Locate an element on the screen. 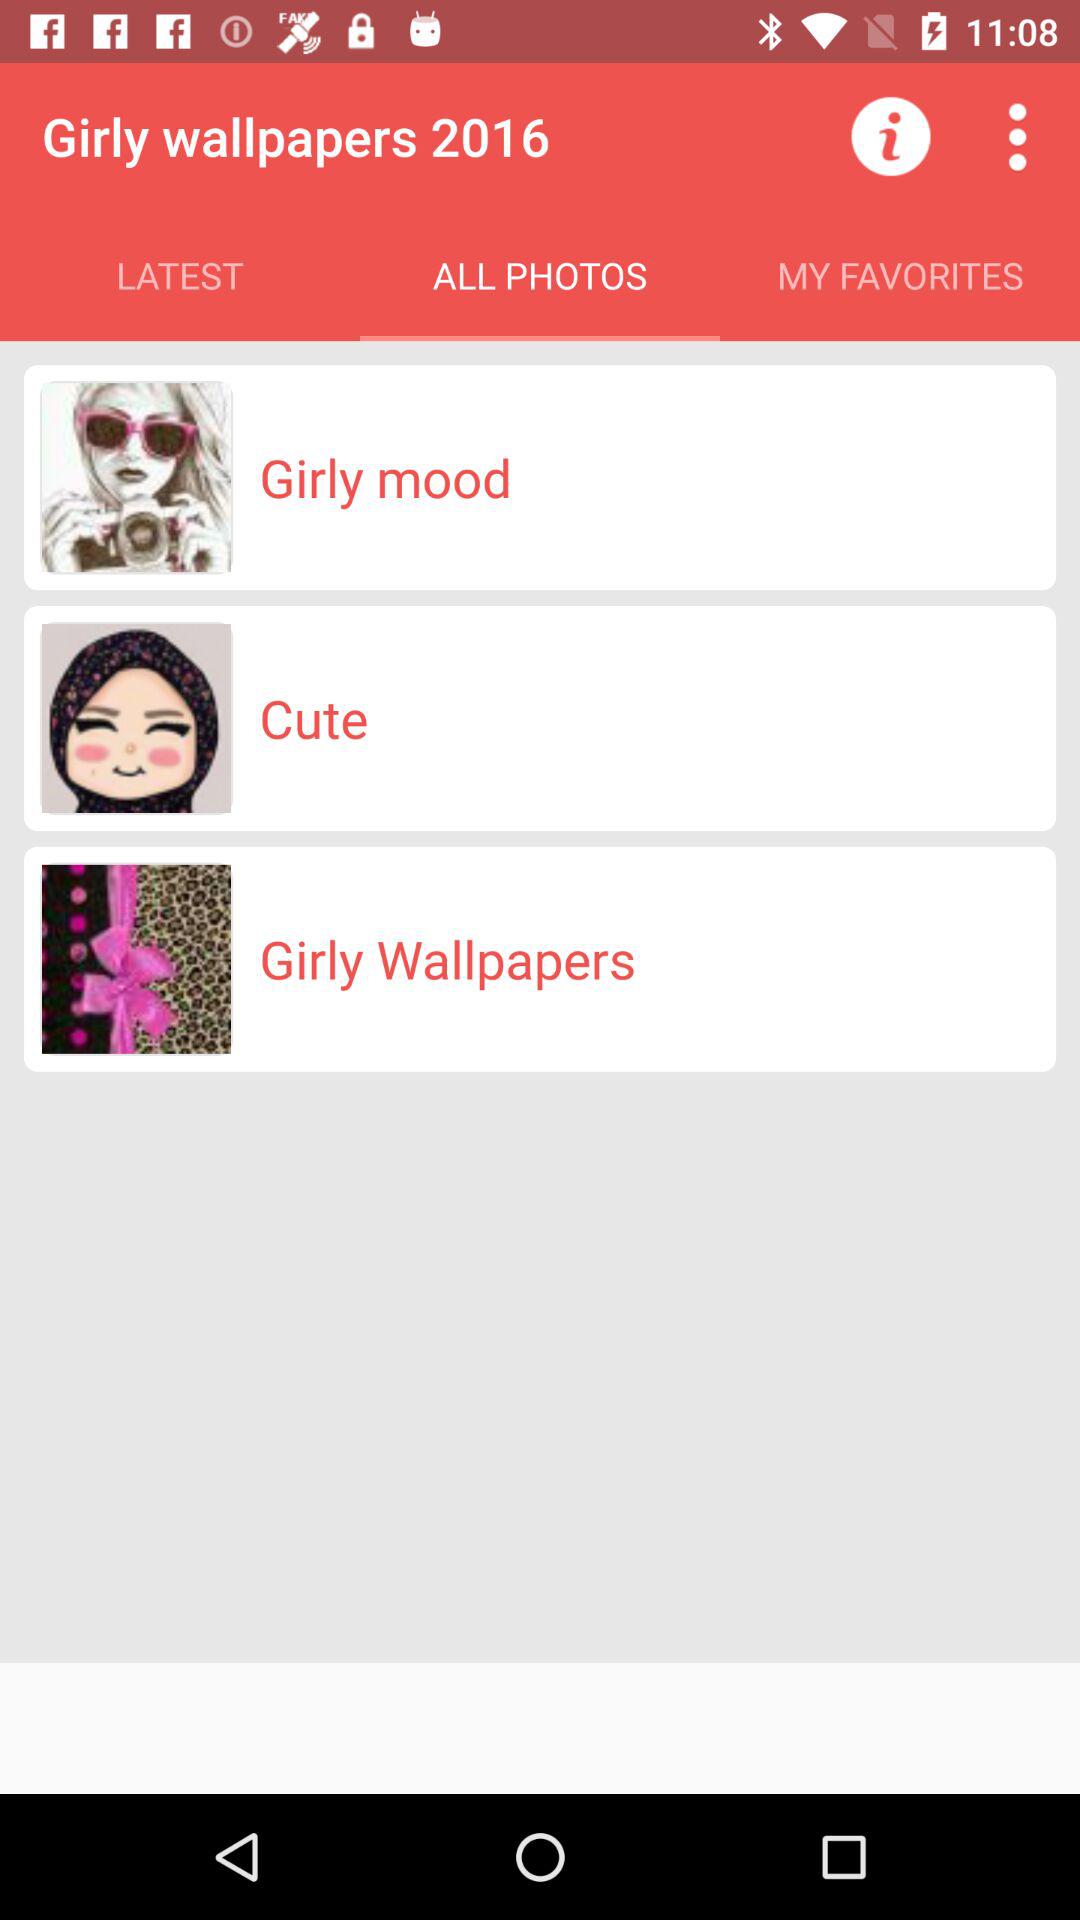 This screenshot has width=1080, height=1920. open more options is located at coordinates (1017, 136).